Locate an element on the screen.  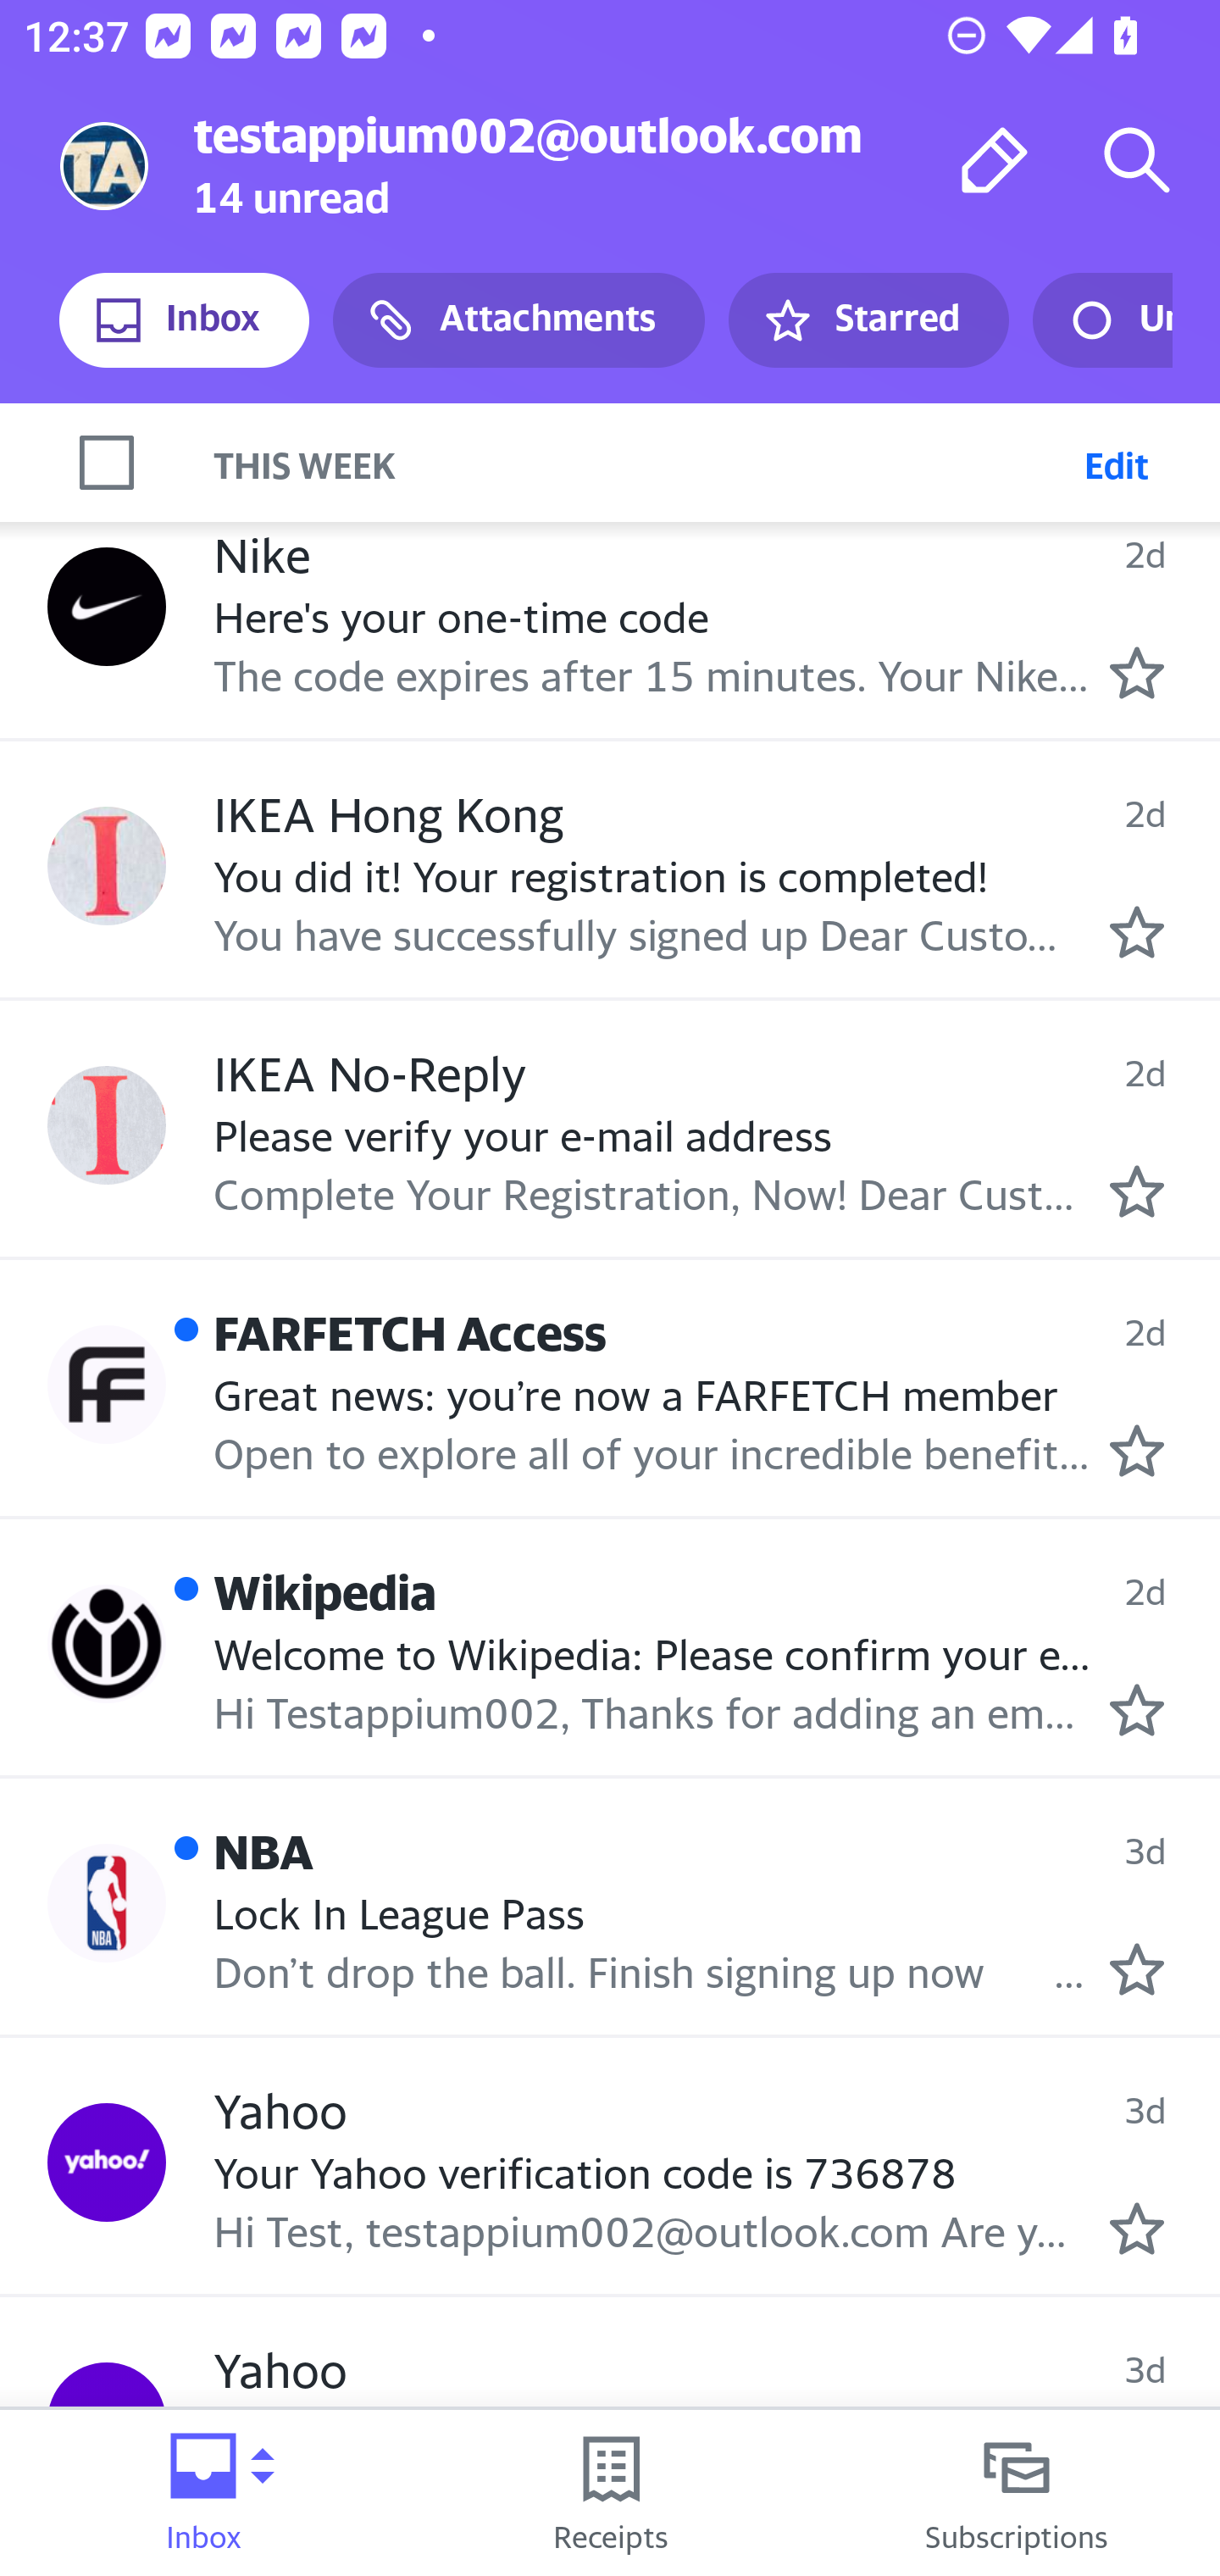
Mark as starred. is located at coordinates (1137, 1191).